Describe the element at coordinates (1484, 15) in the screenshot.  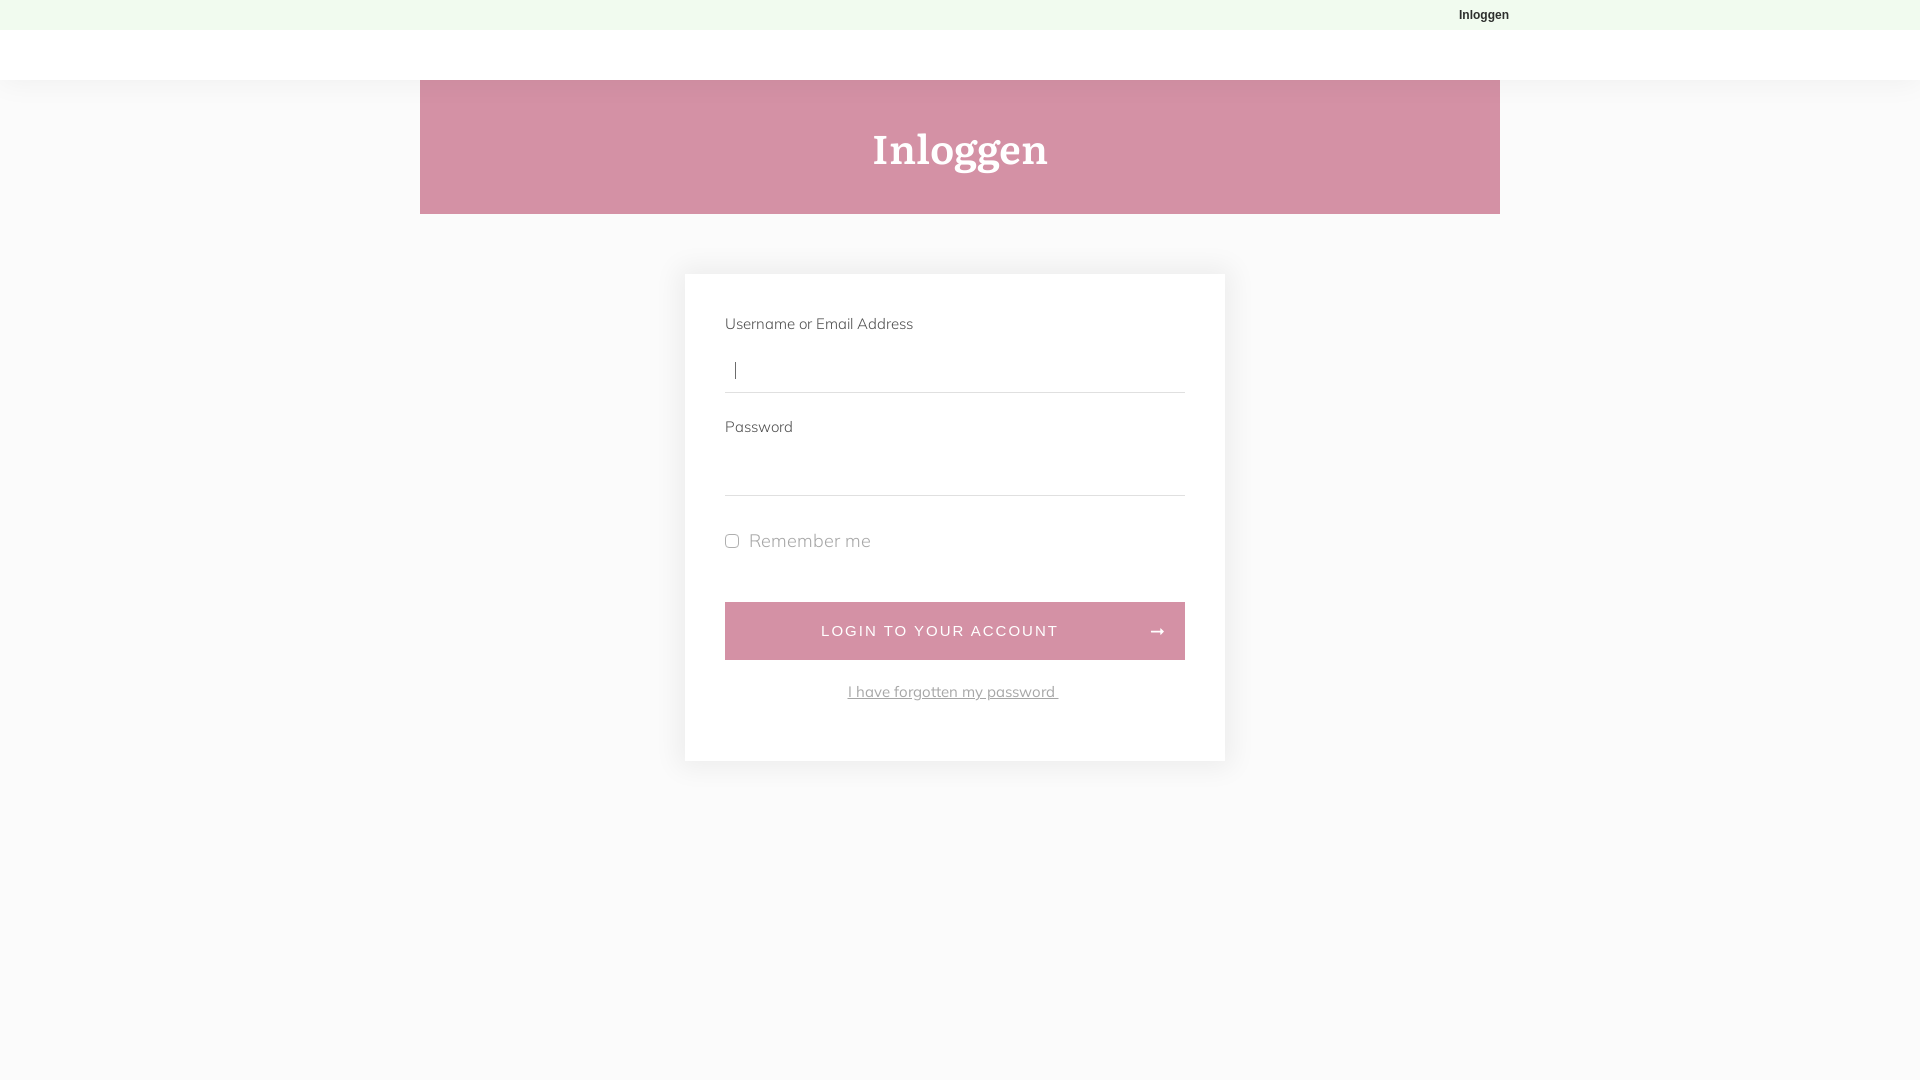
I see `Inloggen` at that location.